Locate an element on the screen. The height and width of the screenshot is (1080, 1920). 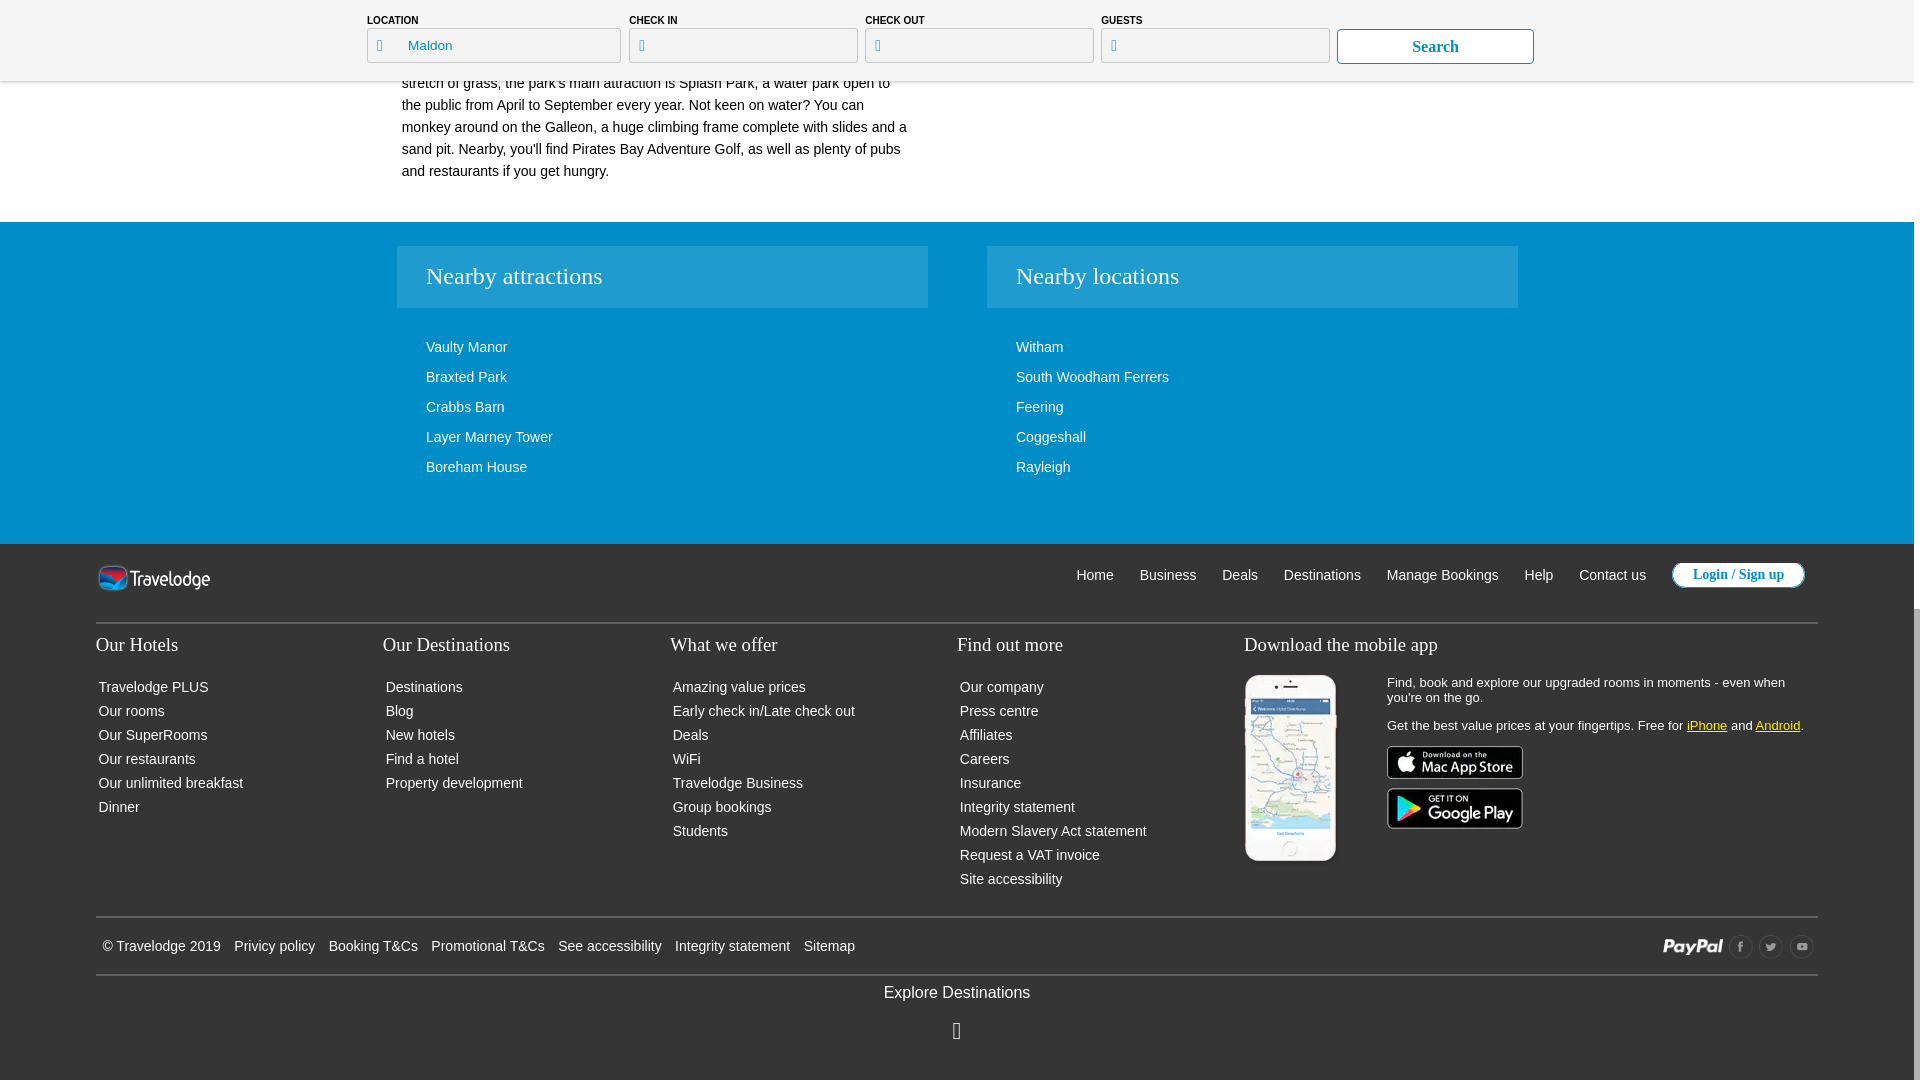
paypal is located at coordinates (1692, 949).